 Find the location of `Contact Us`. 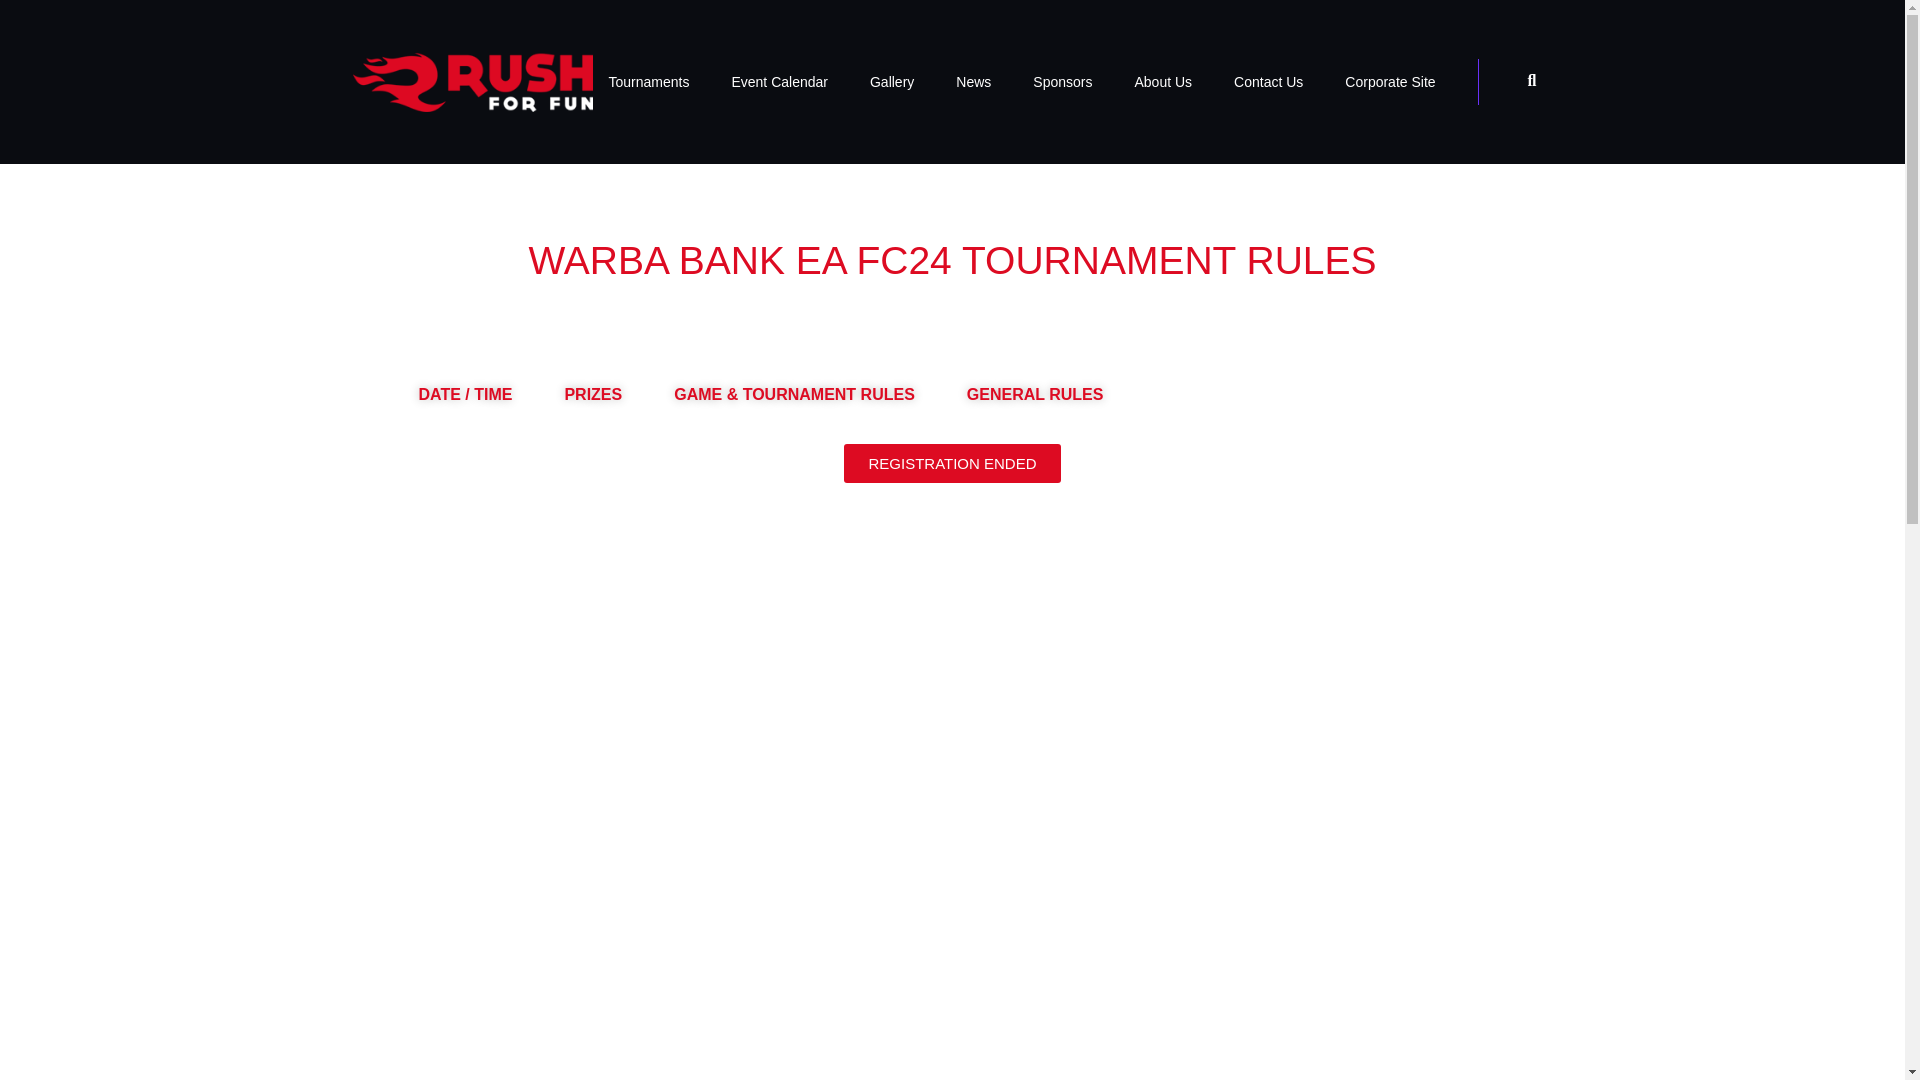

Contact Us is located at coordinates (1268, 82).